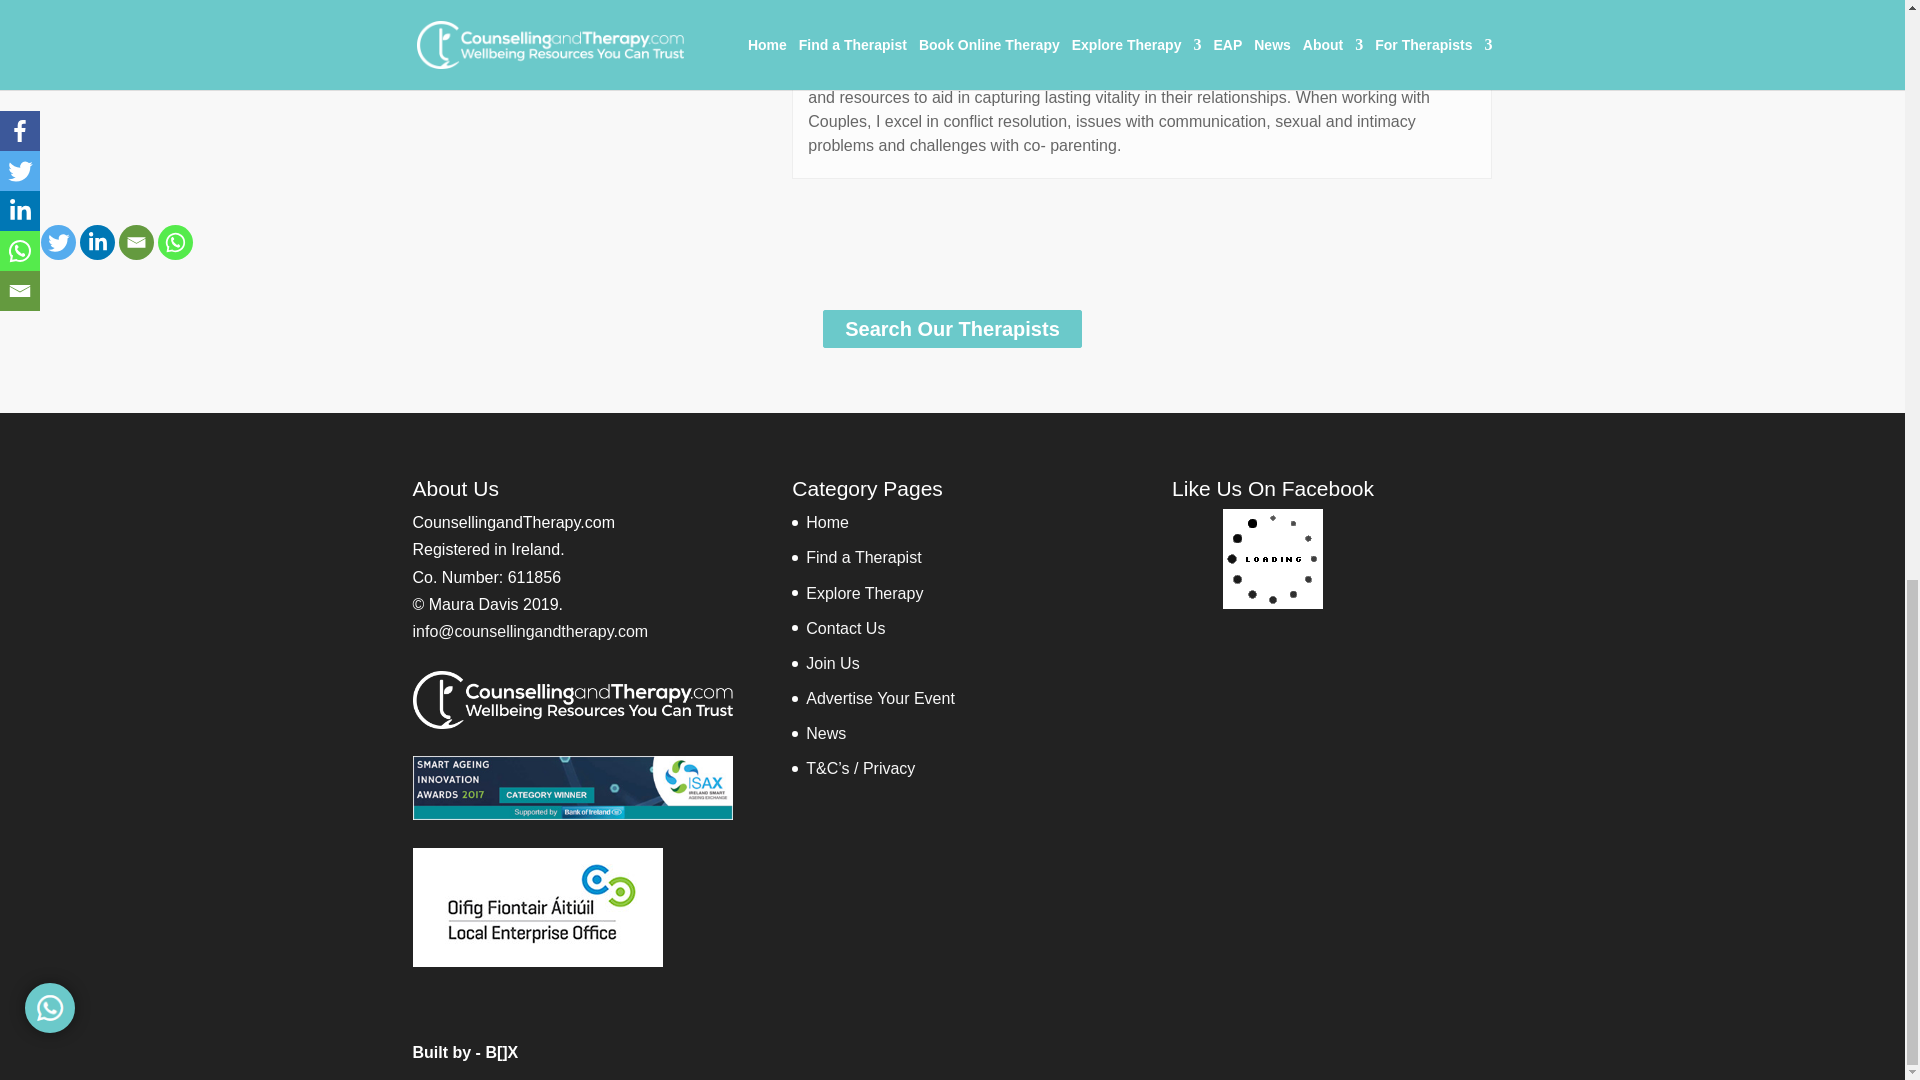  I want to click on Linkedin, so click(98, 242).